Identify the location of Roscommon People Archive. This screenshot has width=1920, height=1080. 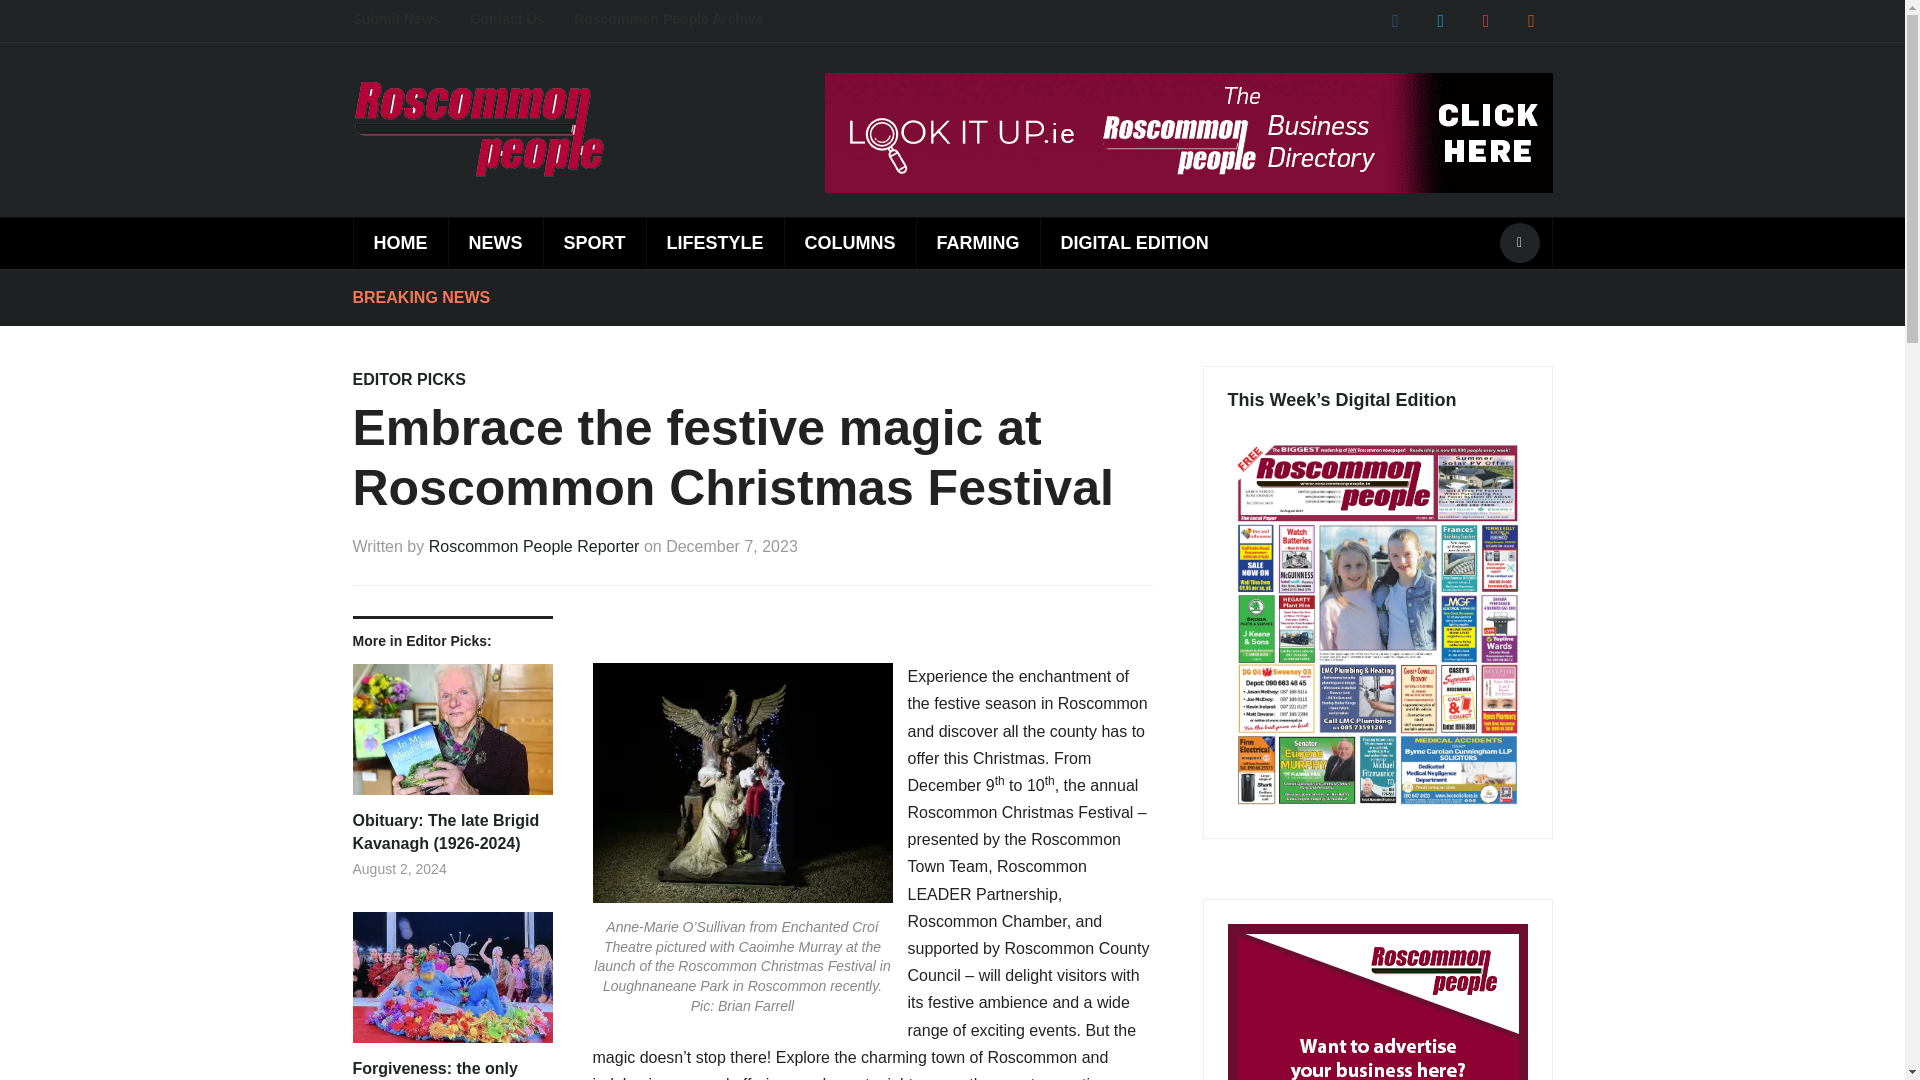
(683, 20).